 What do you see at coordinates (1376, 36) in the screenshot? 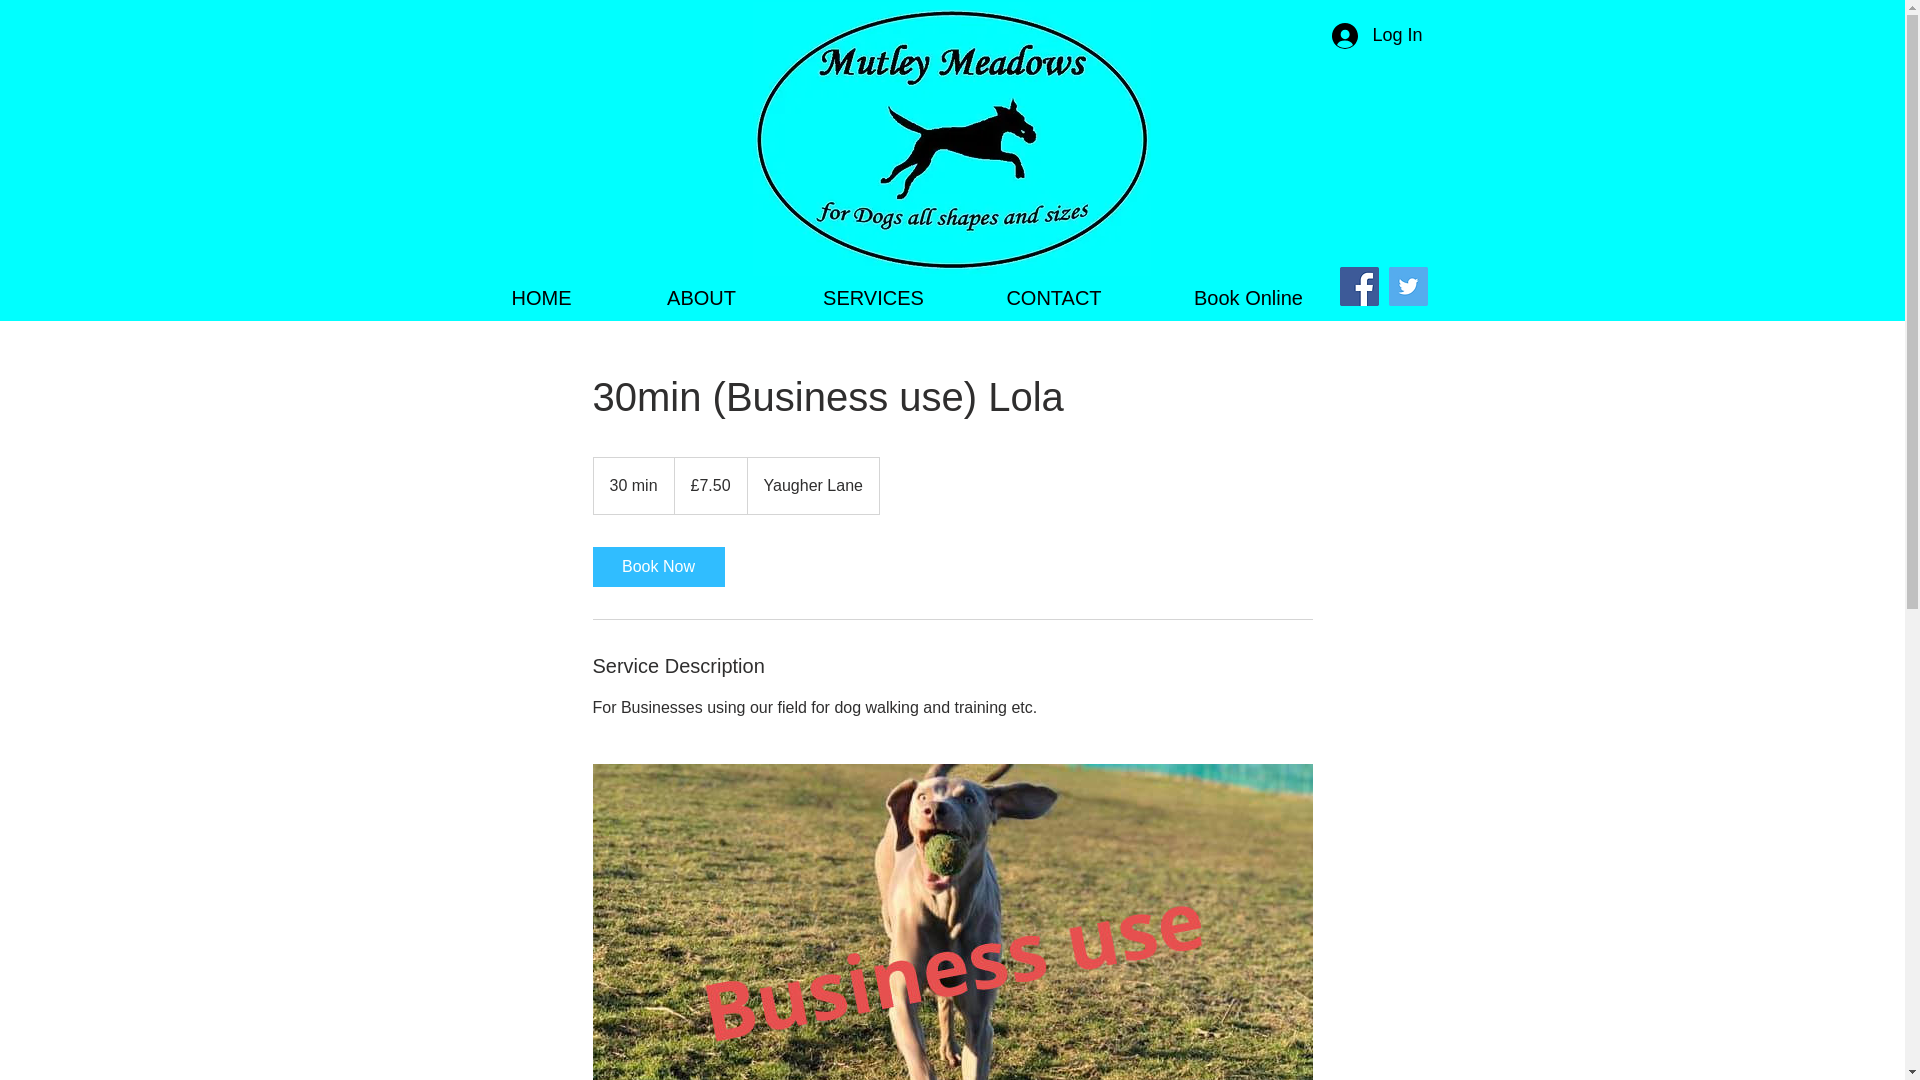
I see `Log In` at bounding box center [1376, 36].